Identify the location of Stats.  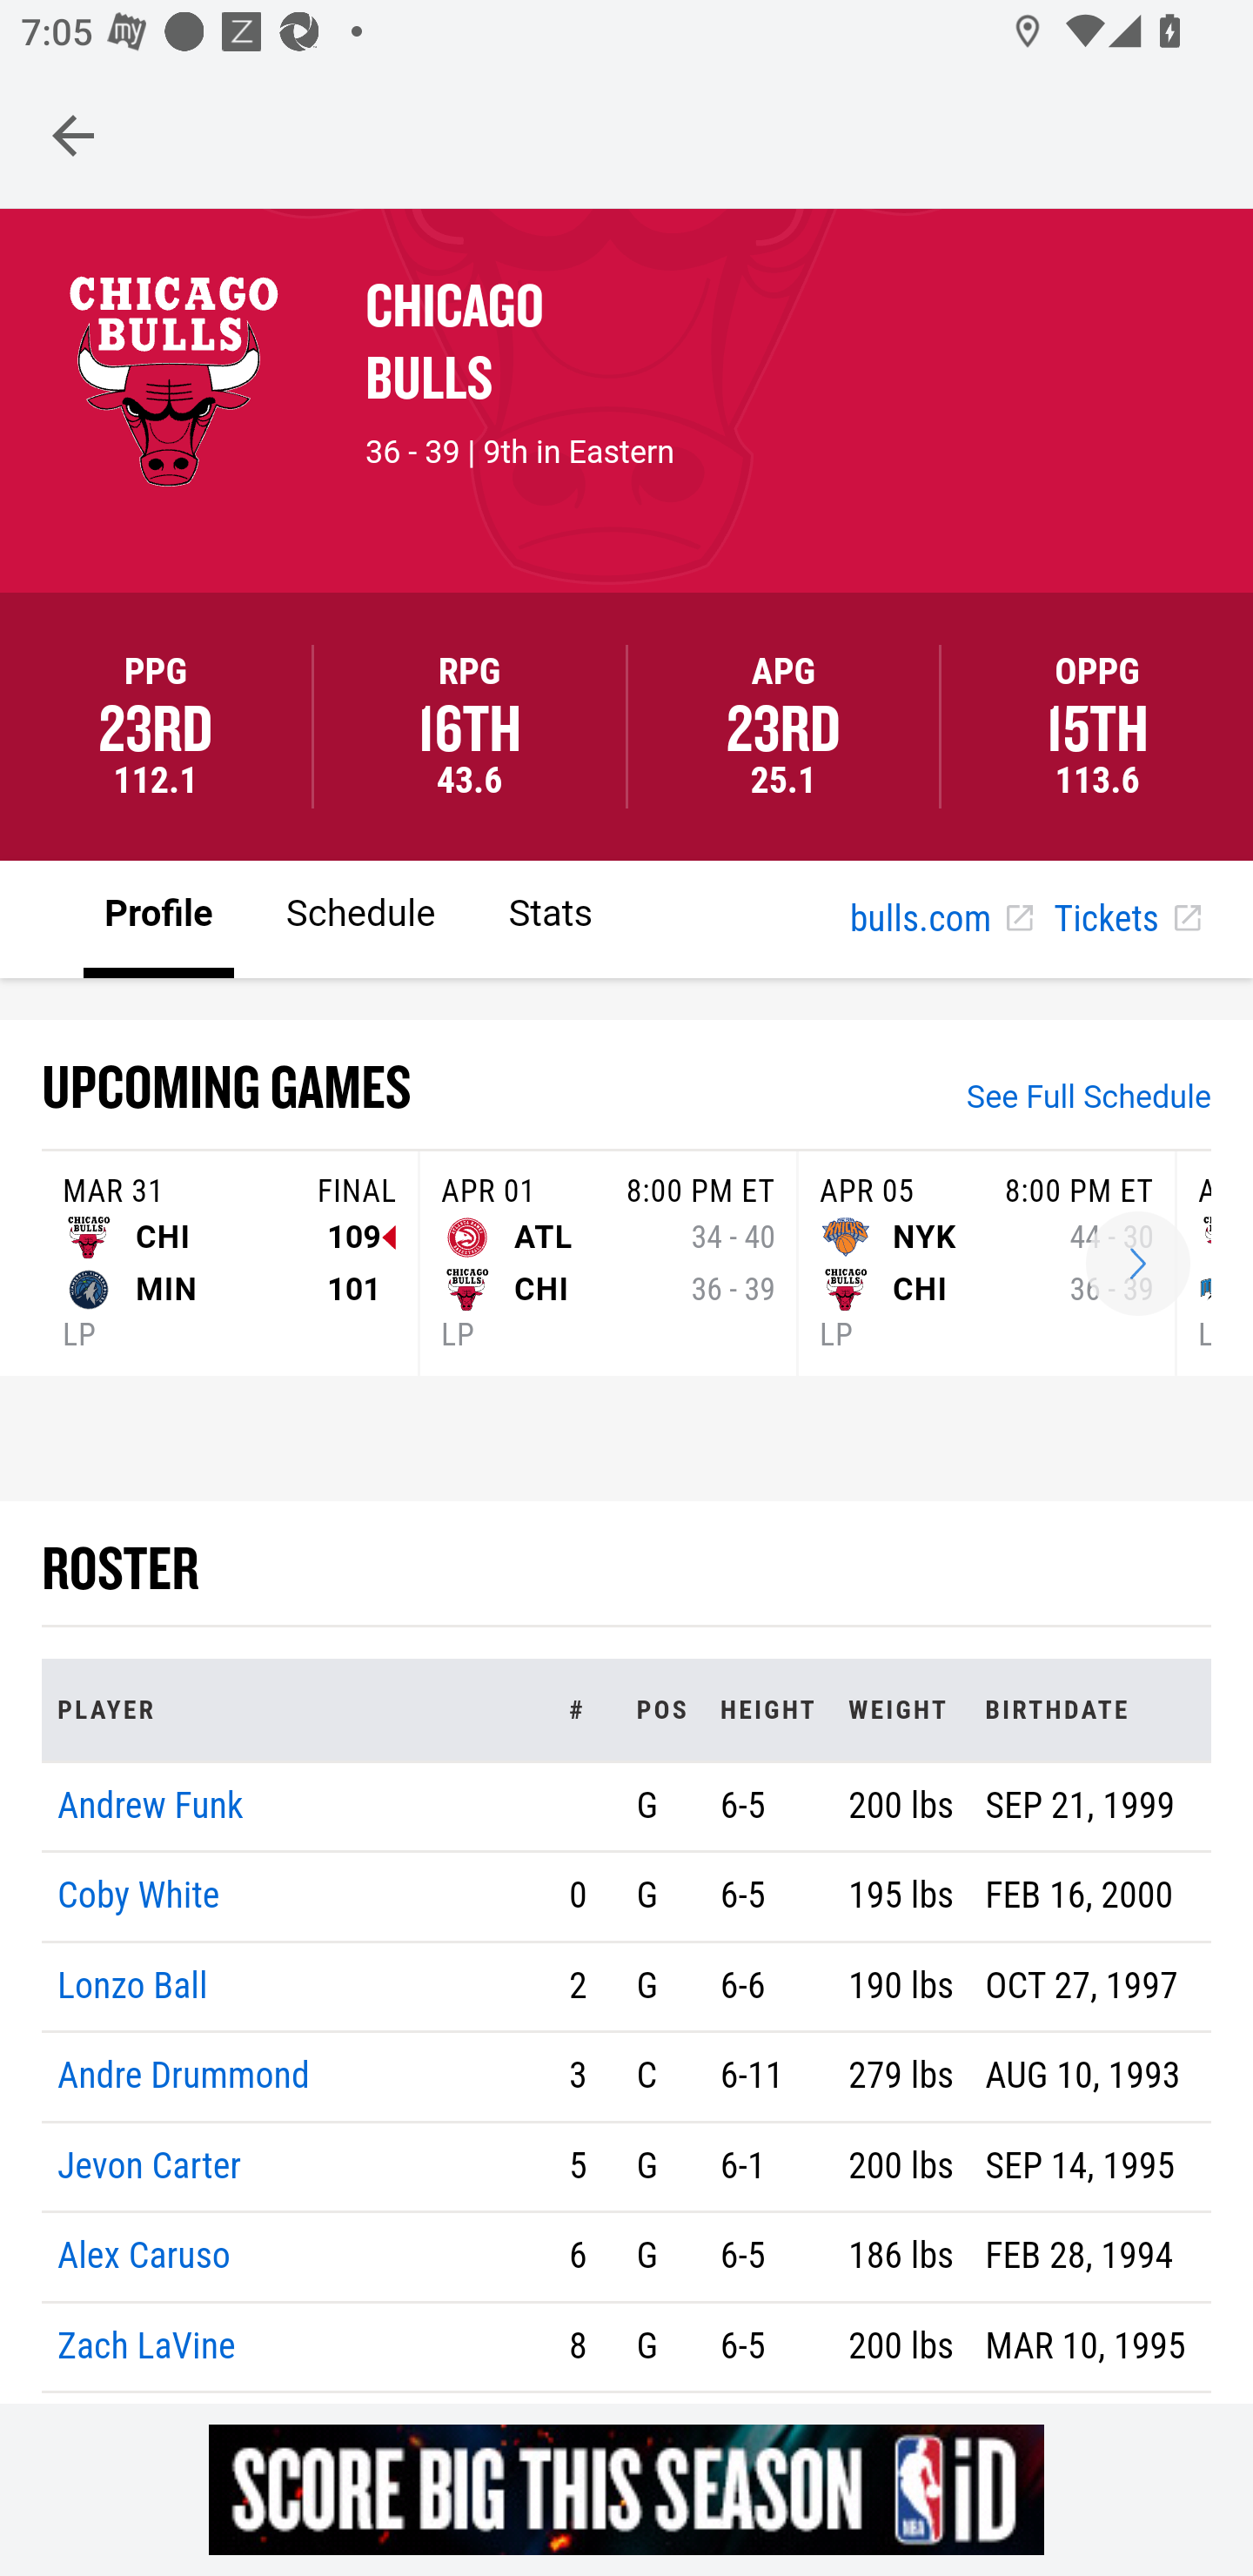
(551, 917).